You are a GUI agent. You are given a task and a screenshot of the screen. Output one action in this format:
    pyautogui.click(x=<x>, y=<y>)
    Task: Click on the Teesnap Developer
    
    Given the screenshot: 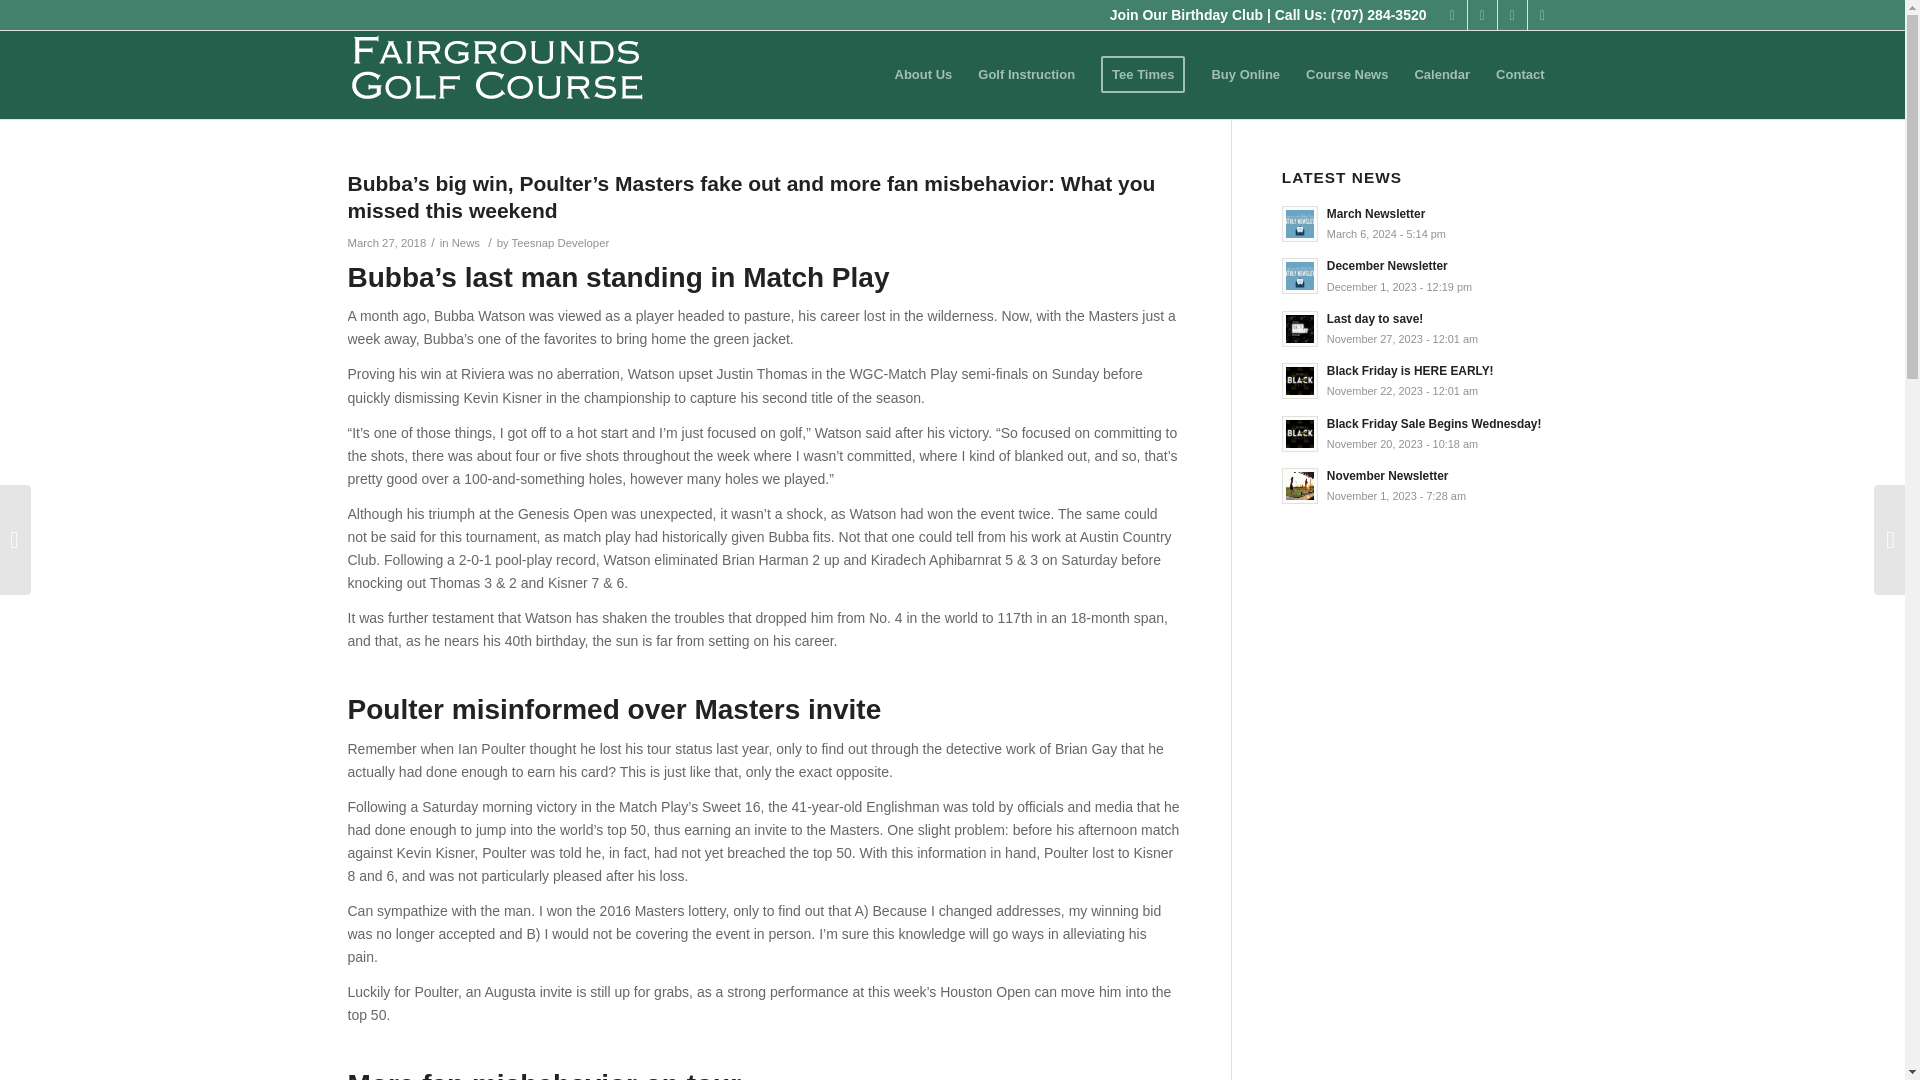 What is the action you would take?
    pyautogui.click(x=1245, y=74)
    